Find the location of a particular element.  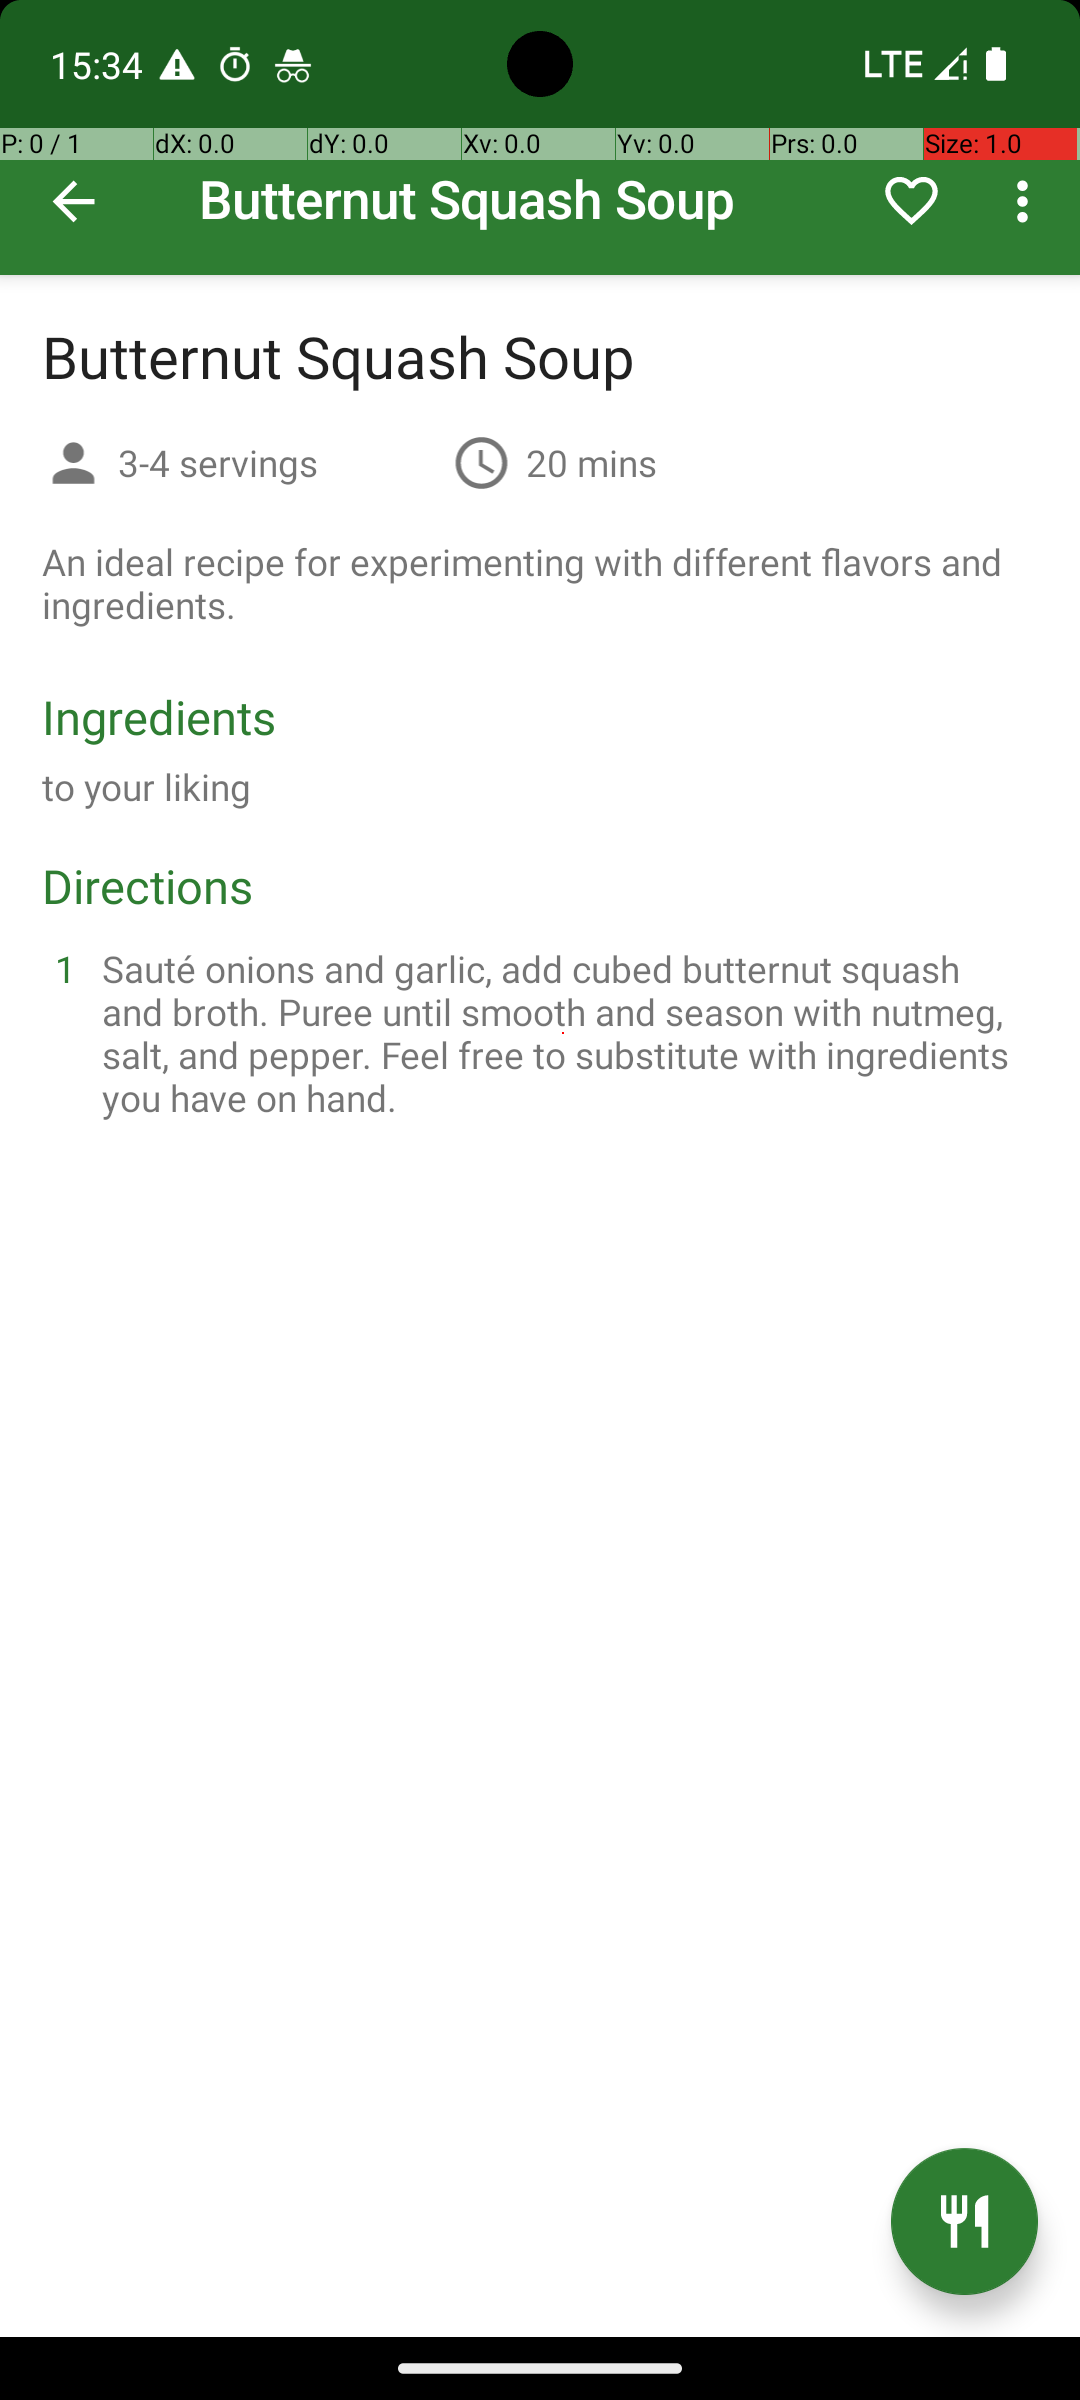

3-4 servings is located at coordinates (278, 462).